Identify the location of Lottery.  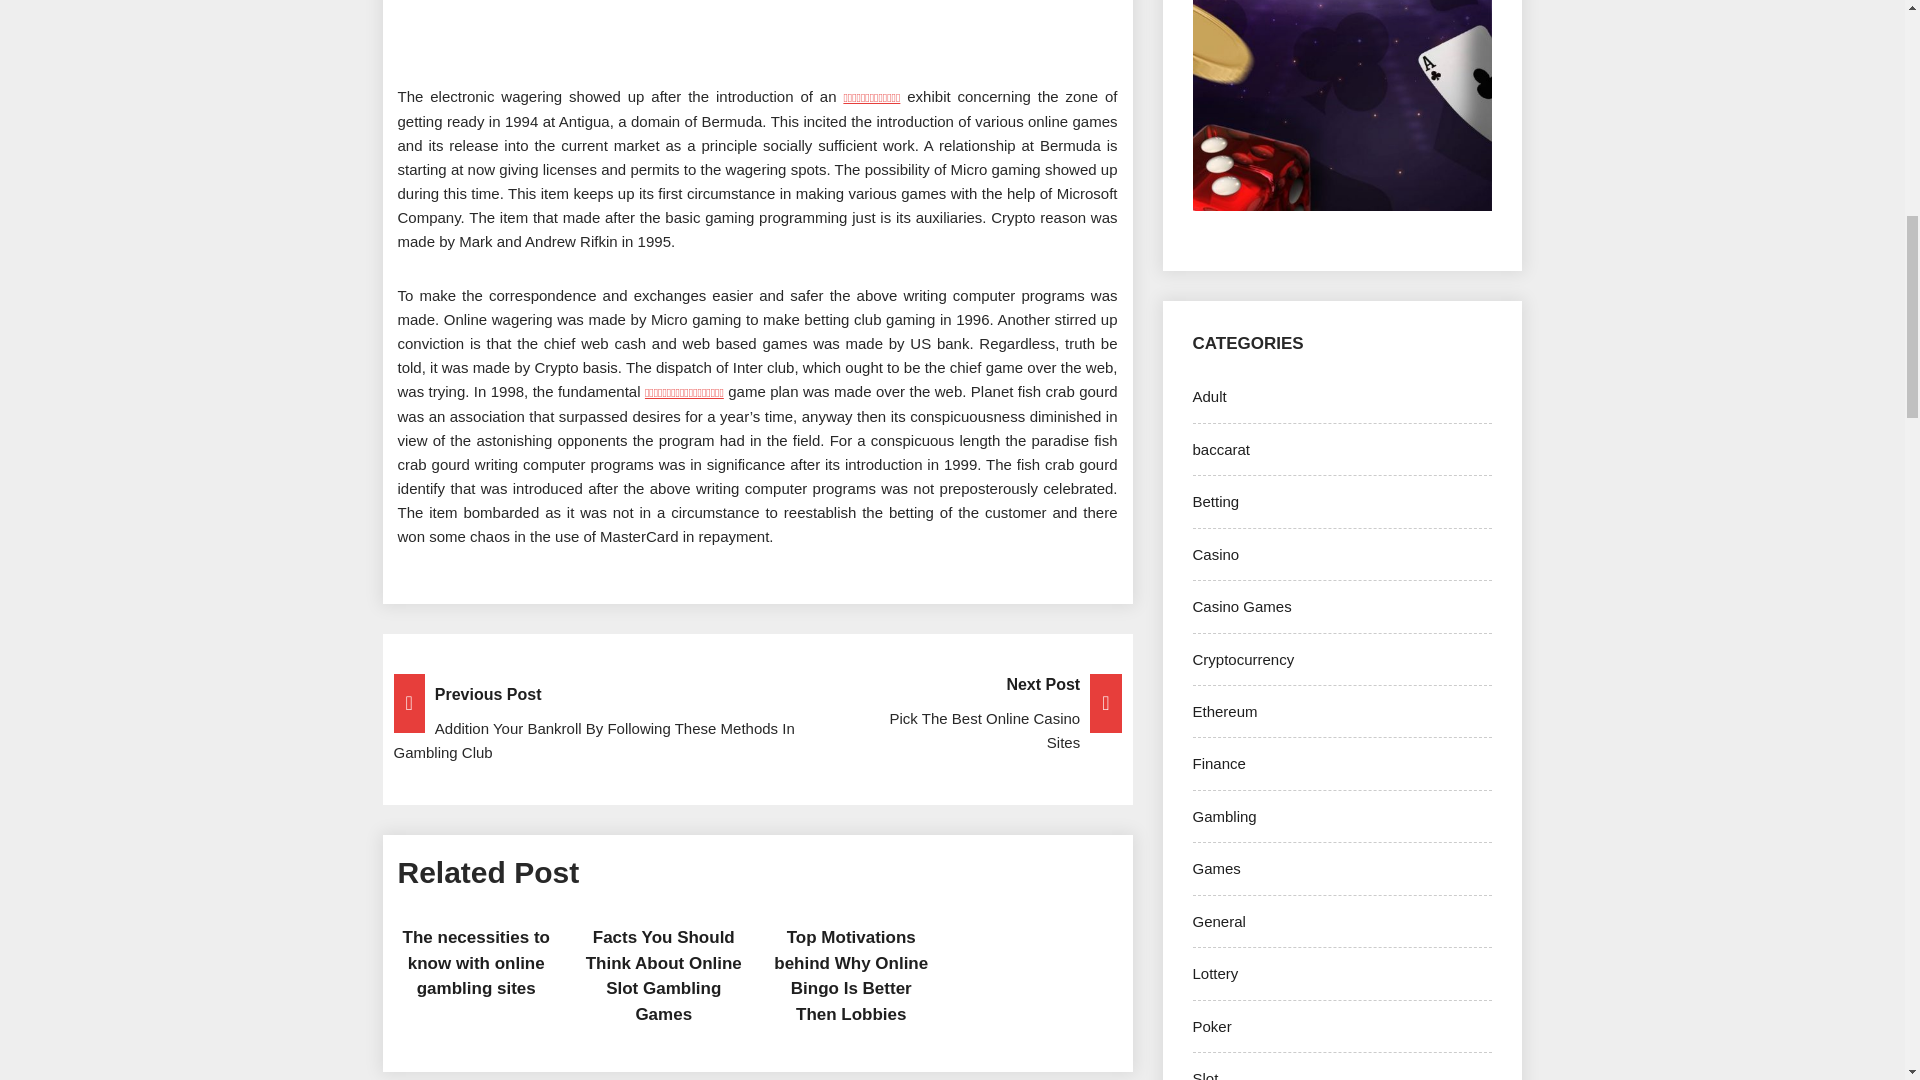
(1209, 396).